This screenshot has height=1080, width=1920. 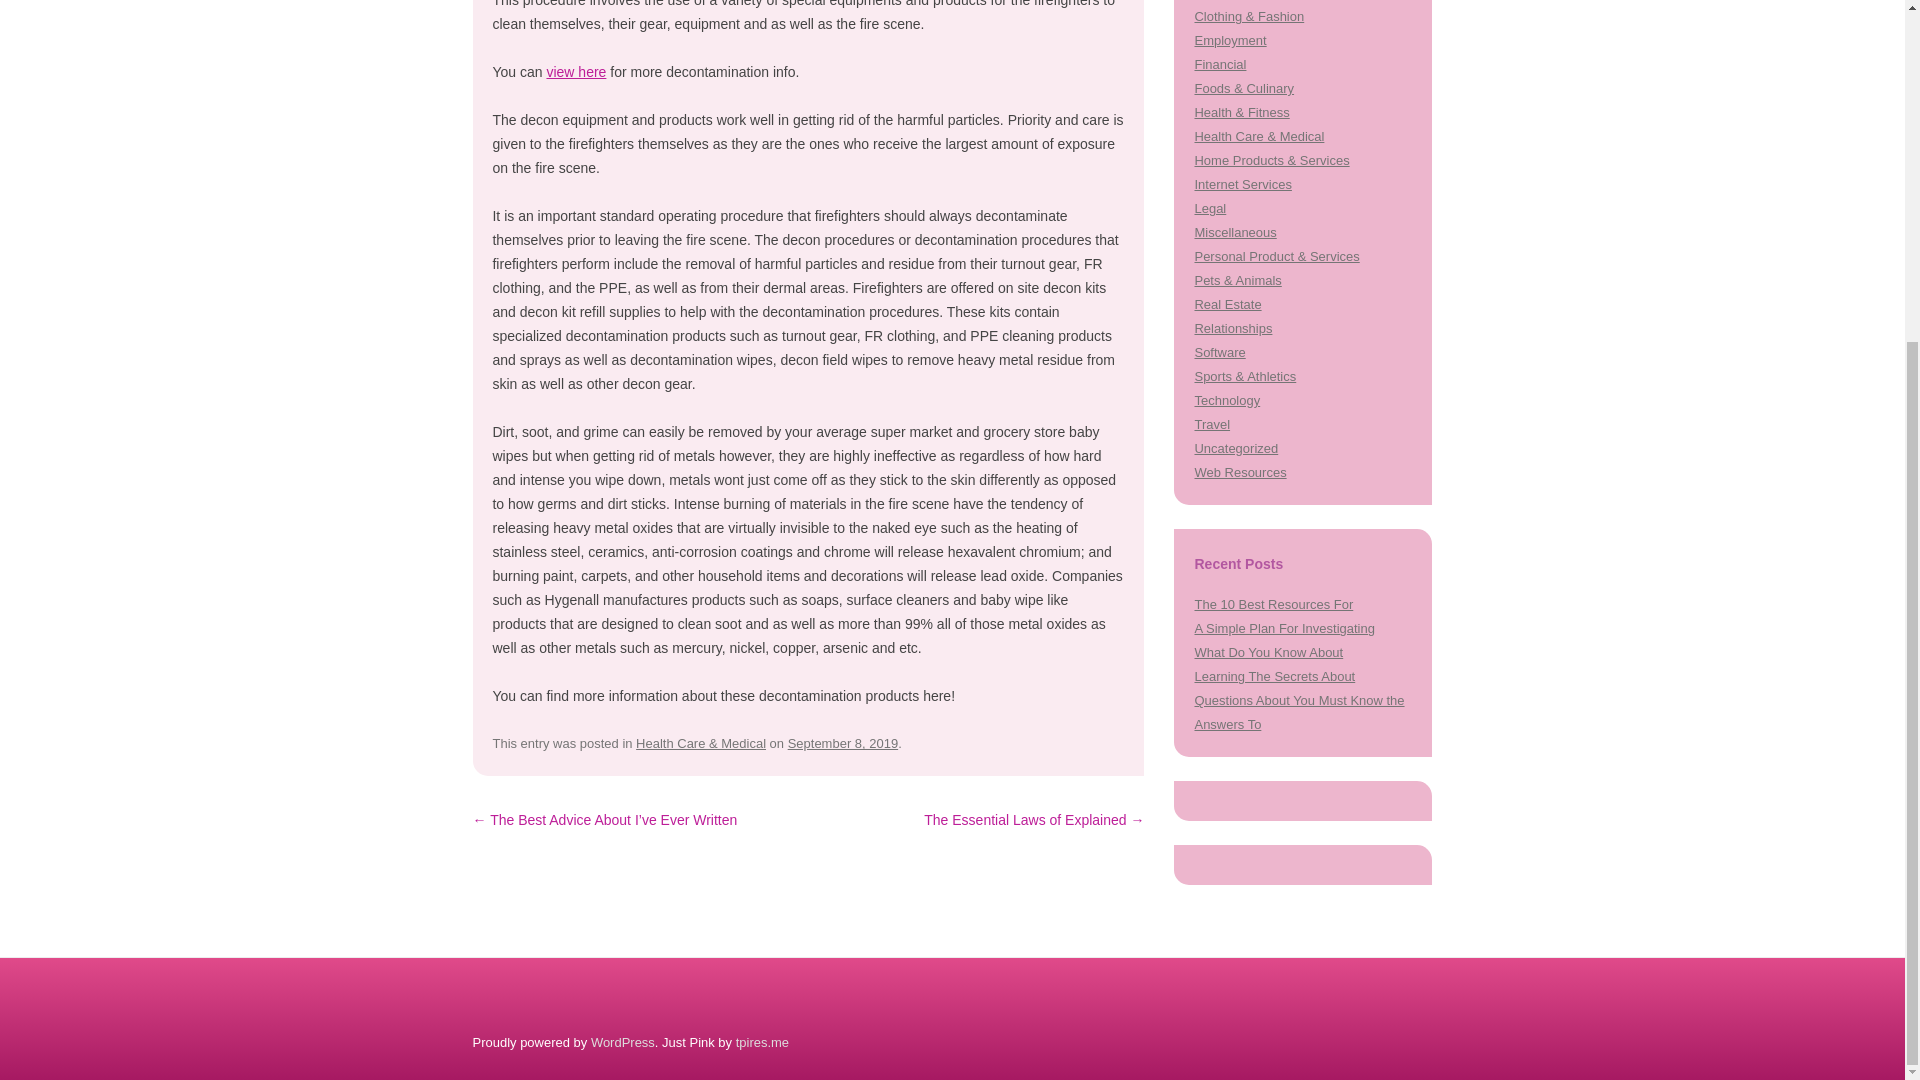 I want to click on Software, so click(x=1219, y=352).